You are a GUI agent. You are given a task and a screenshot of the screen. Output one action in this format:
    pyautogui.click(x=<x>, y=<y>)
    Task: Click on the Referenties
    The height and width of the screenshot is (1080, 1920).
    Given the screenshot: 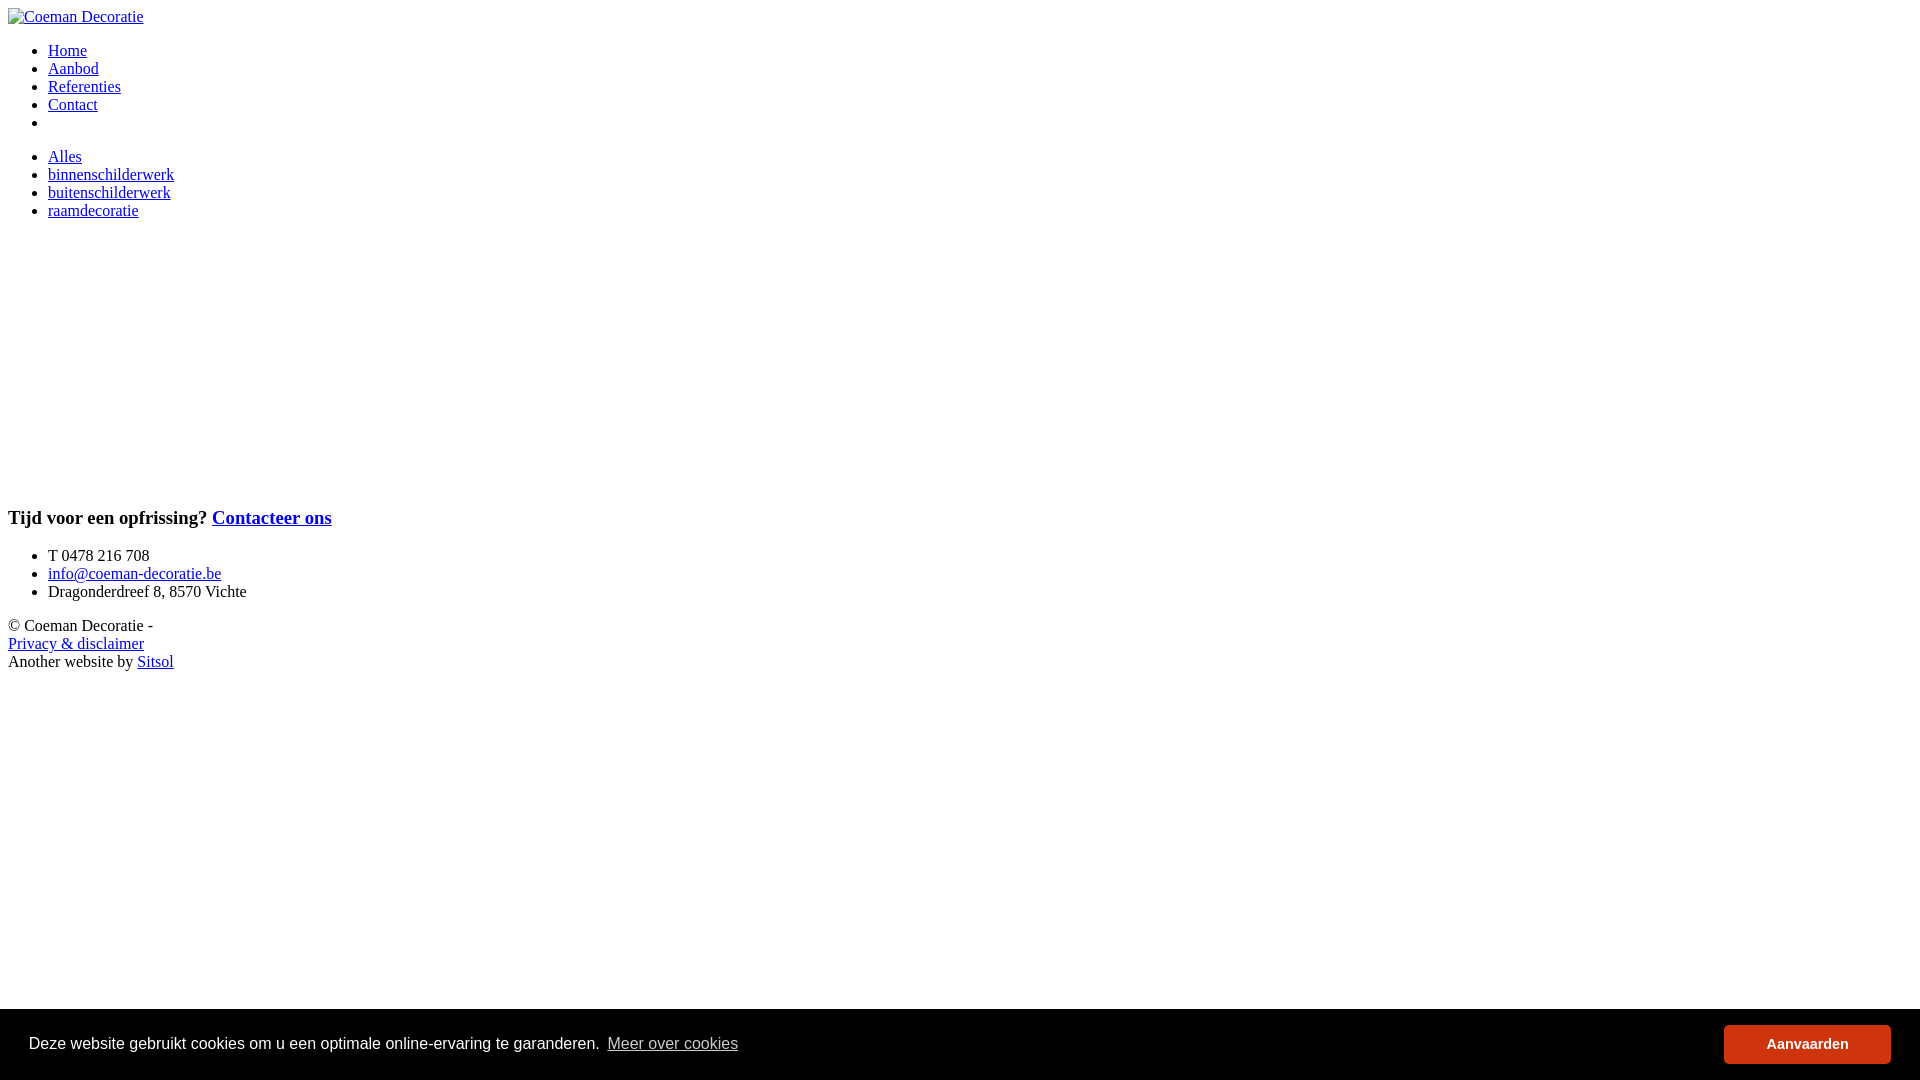 What is the action you would take?
    pyautogui.click(x=84, y=86)
    